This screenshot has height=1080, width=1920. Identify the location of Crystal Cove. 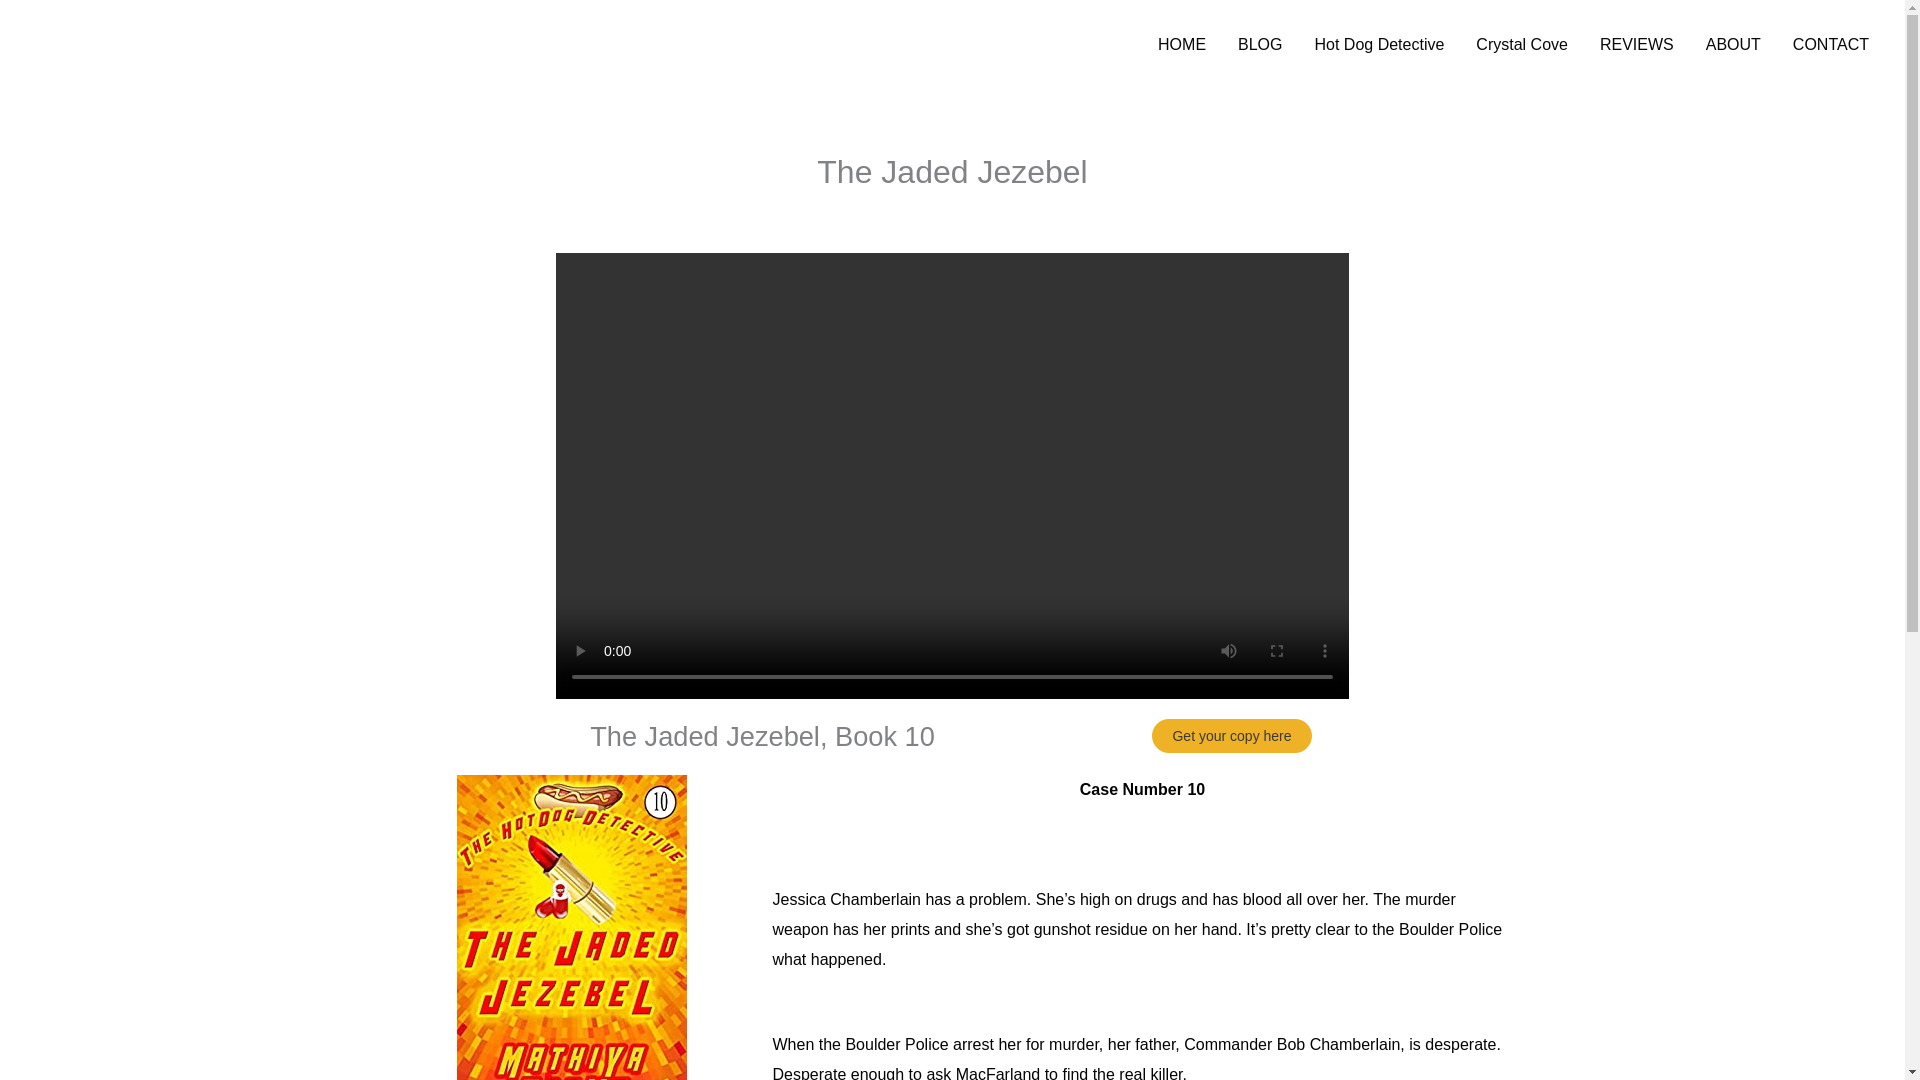
(1522, 44).